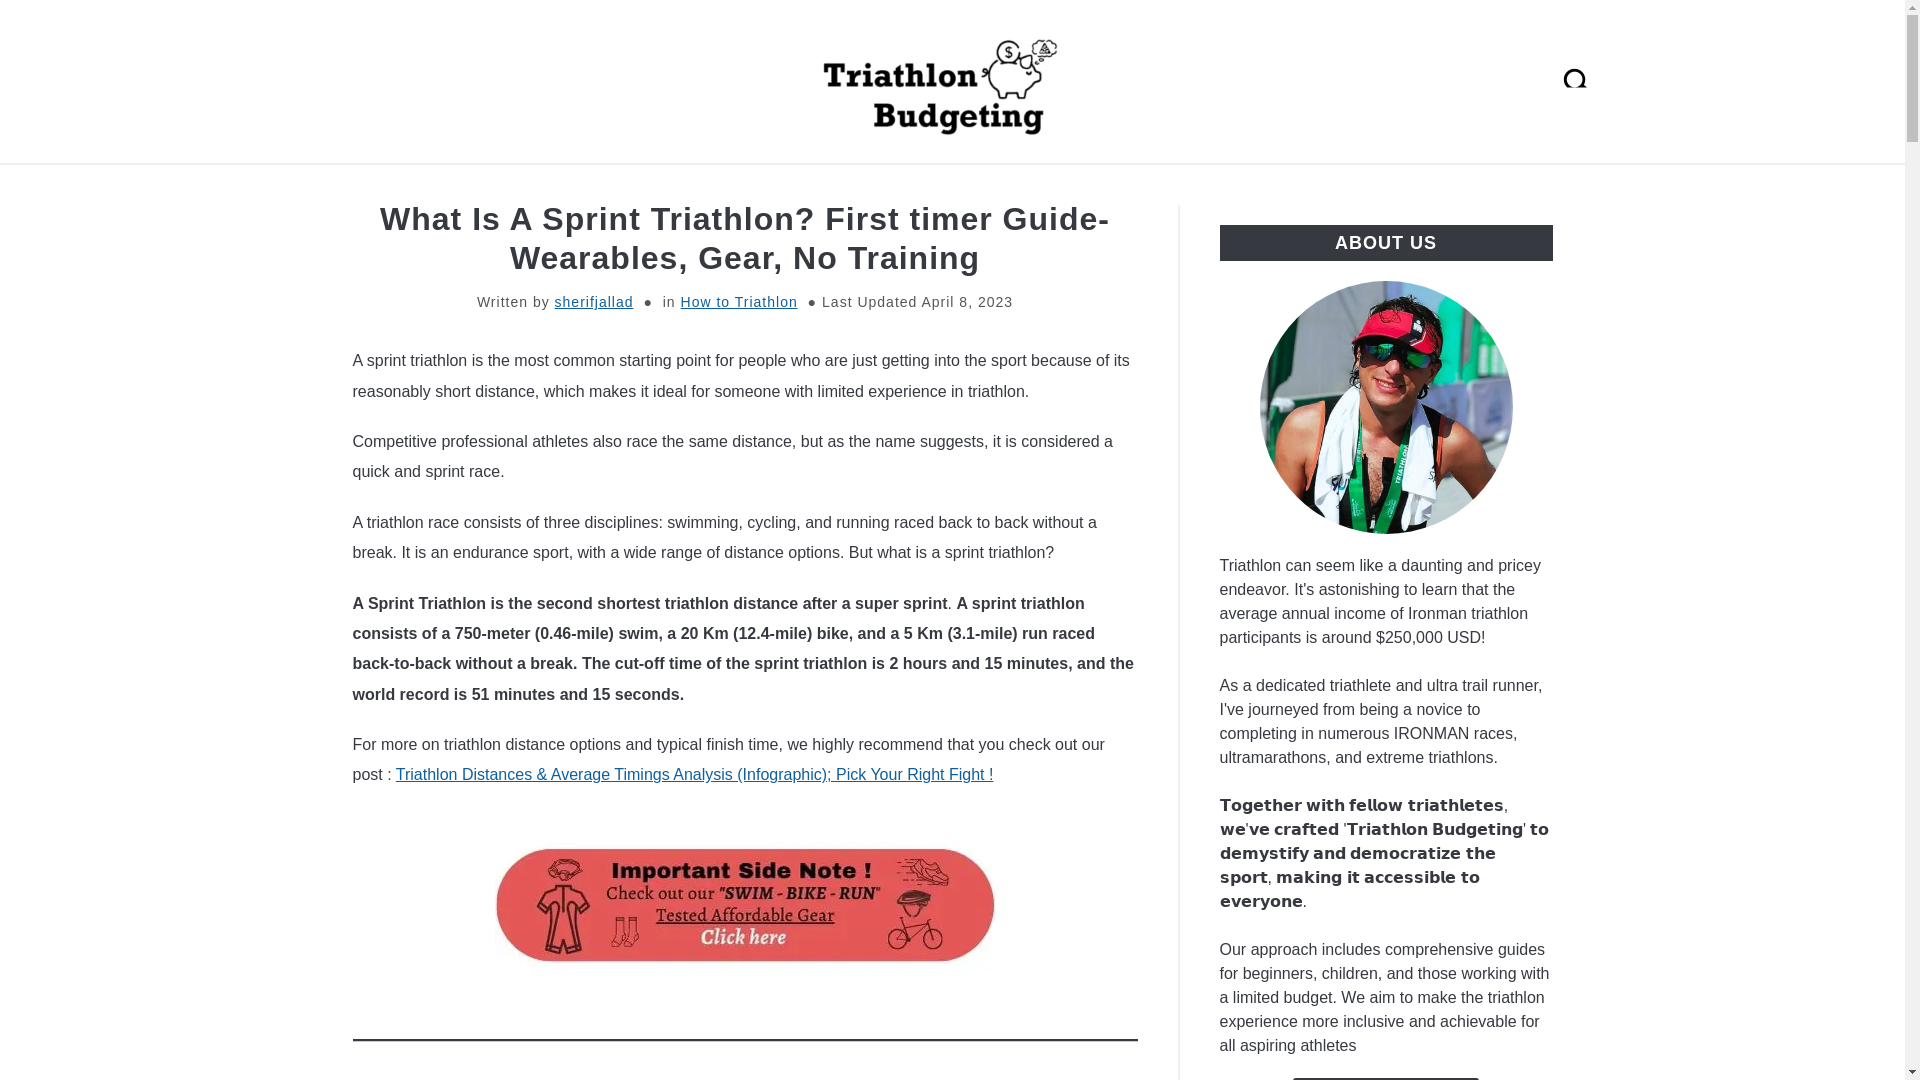  I want to click on BUDGET GEAR, so click(1450, 187).